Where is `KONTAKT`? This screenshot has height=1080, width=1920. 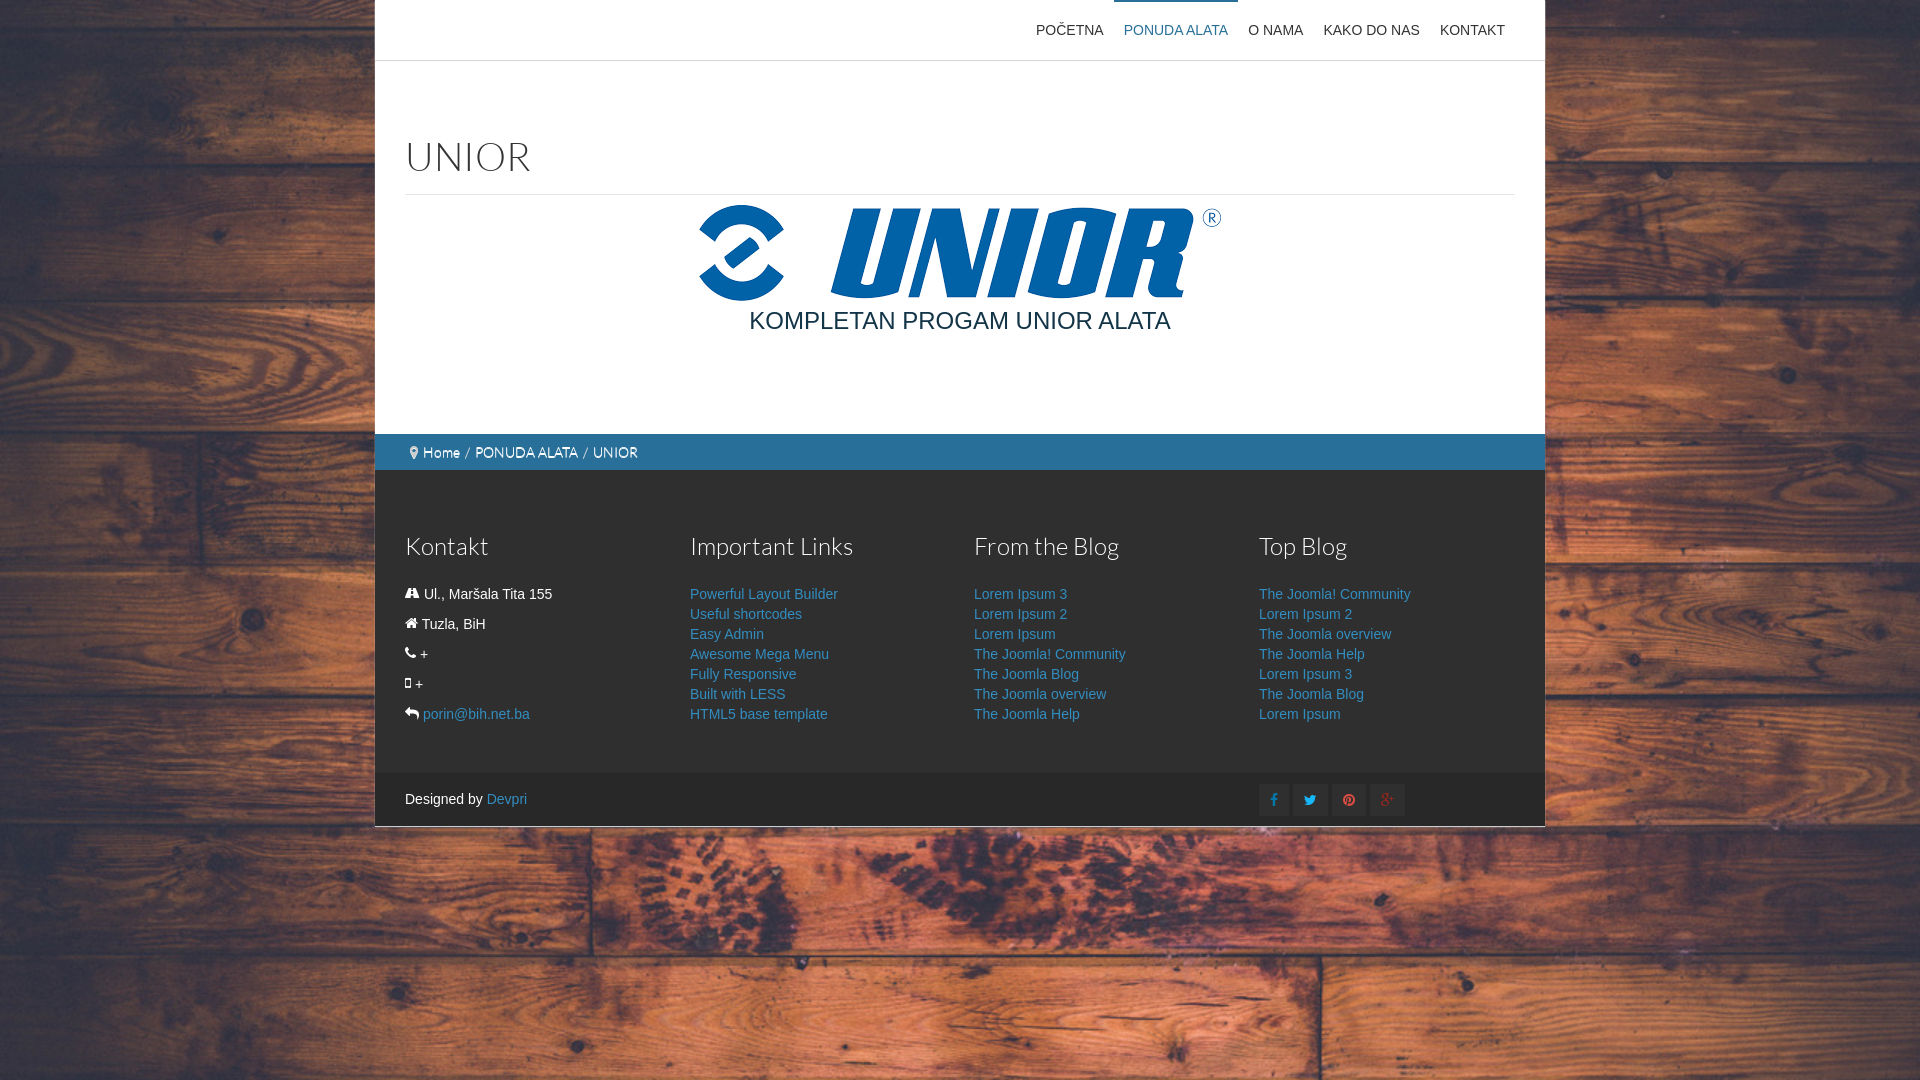 KONTAKT is located at coordinates (1472, 30).